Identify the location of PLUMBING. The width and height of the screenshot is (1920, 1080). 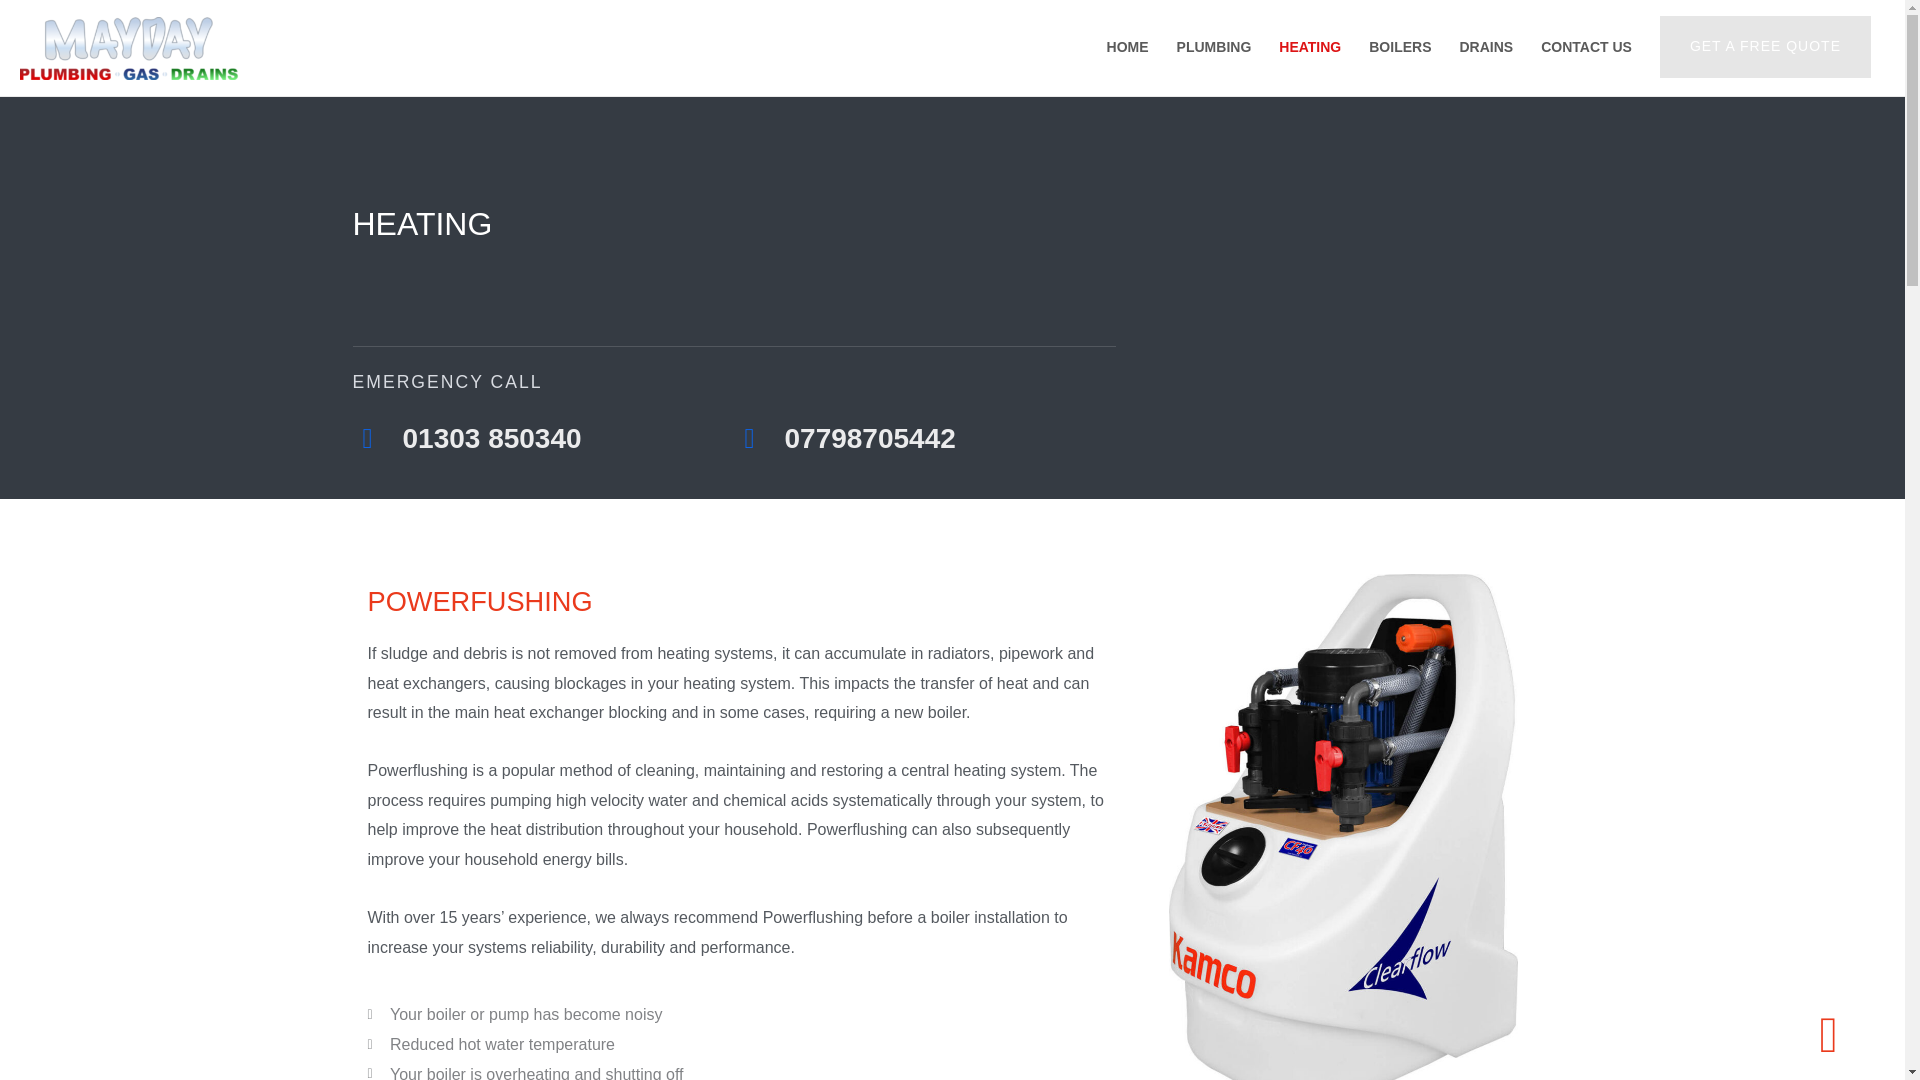
(1214, 46).